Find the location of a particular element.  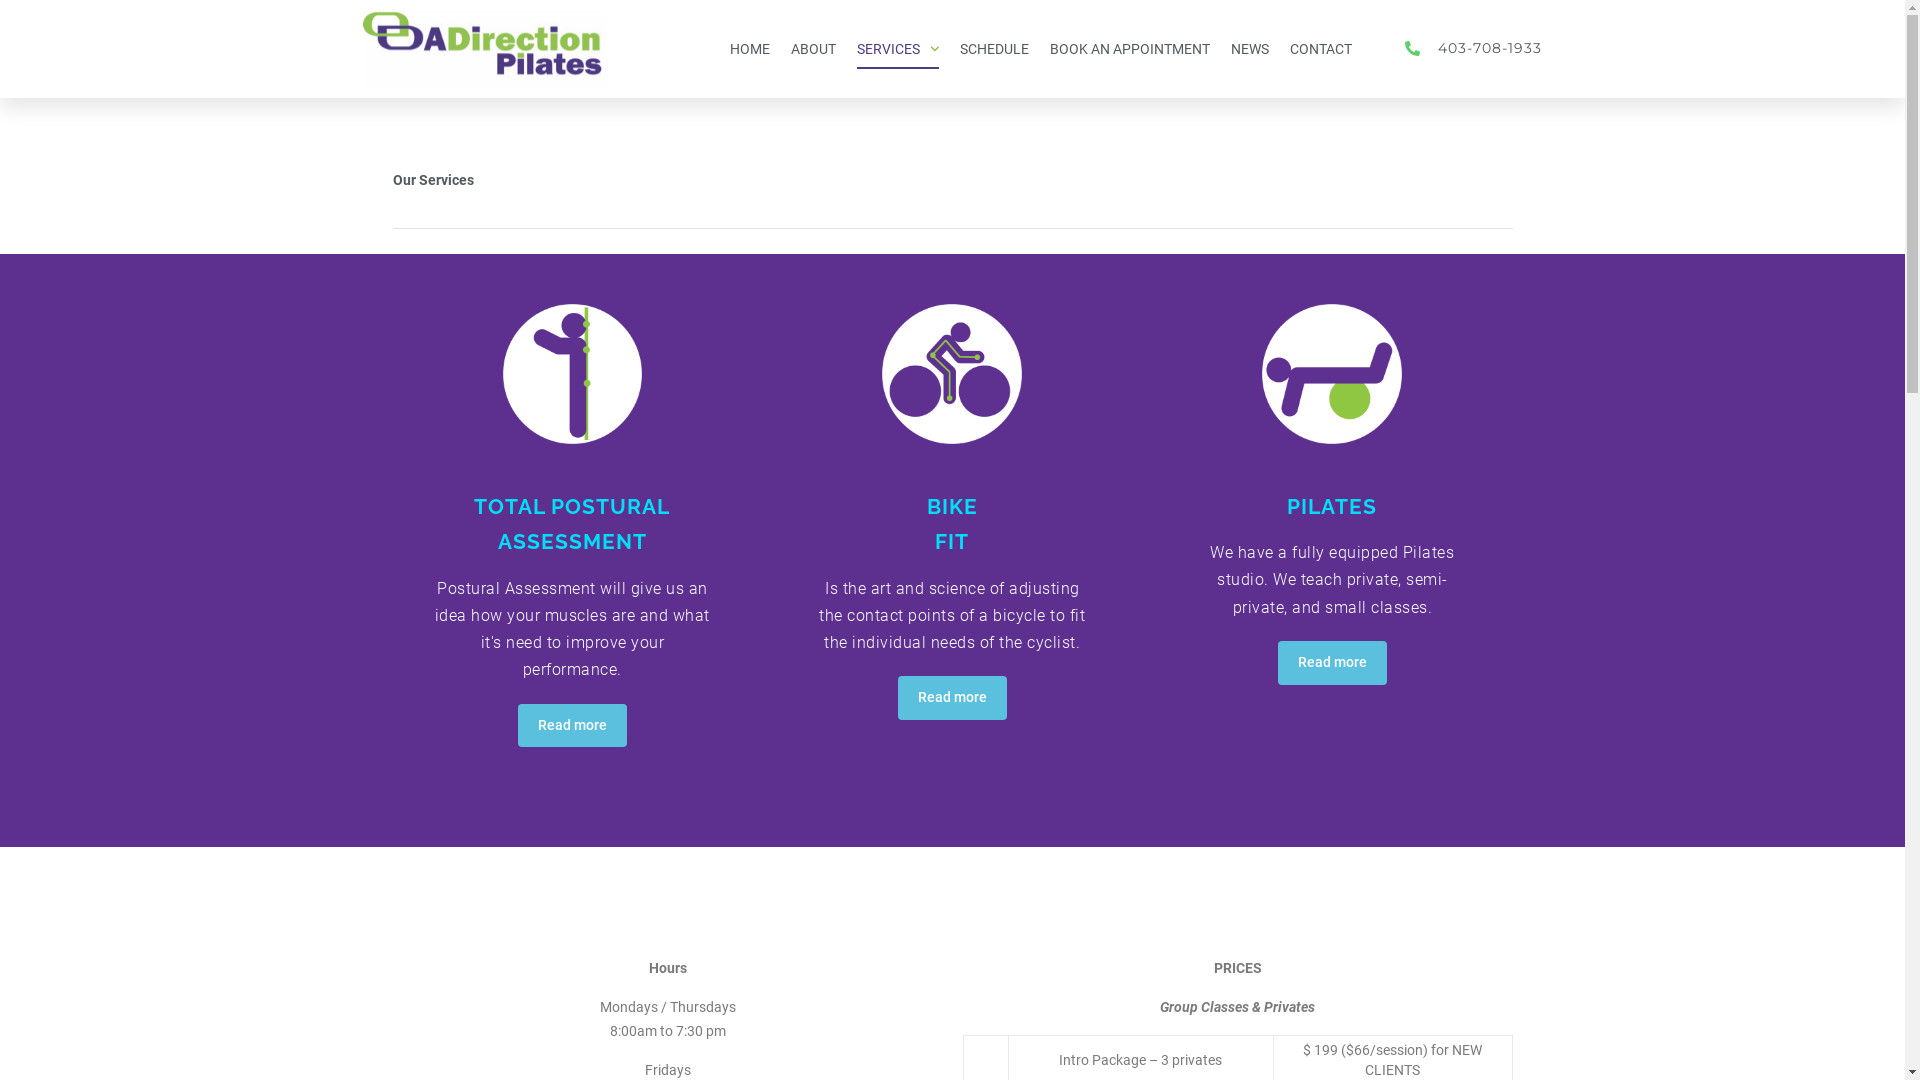

HOME is located at coordinates (750, 49).